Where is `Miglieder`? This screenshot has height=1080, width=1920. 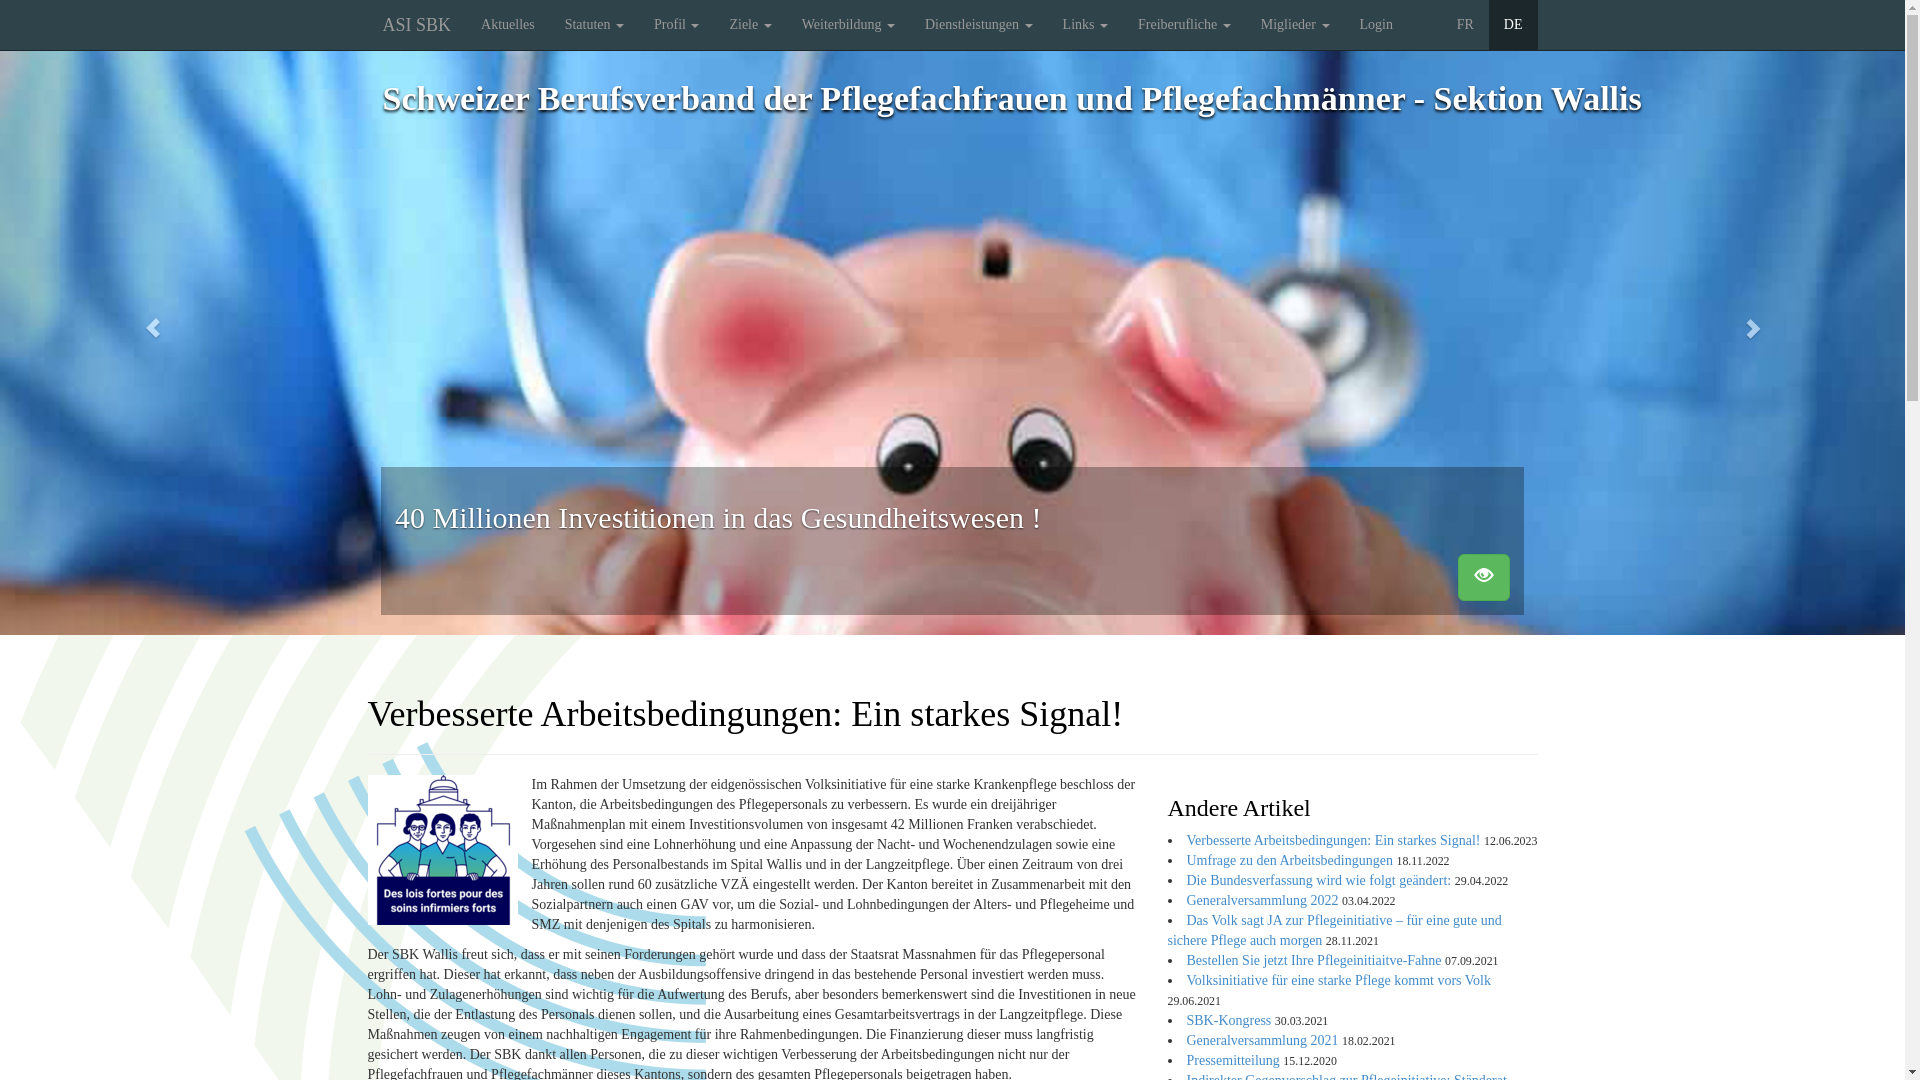
Miglieder is located at coordinates (1296, 25).